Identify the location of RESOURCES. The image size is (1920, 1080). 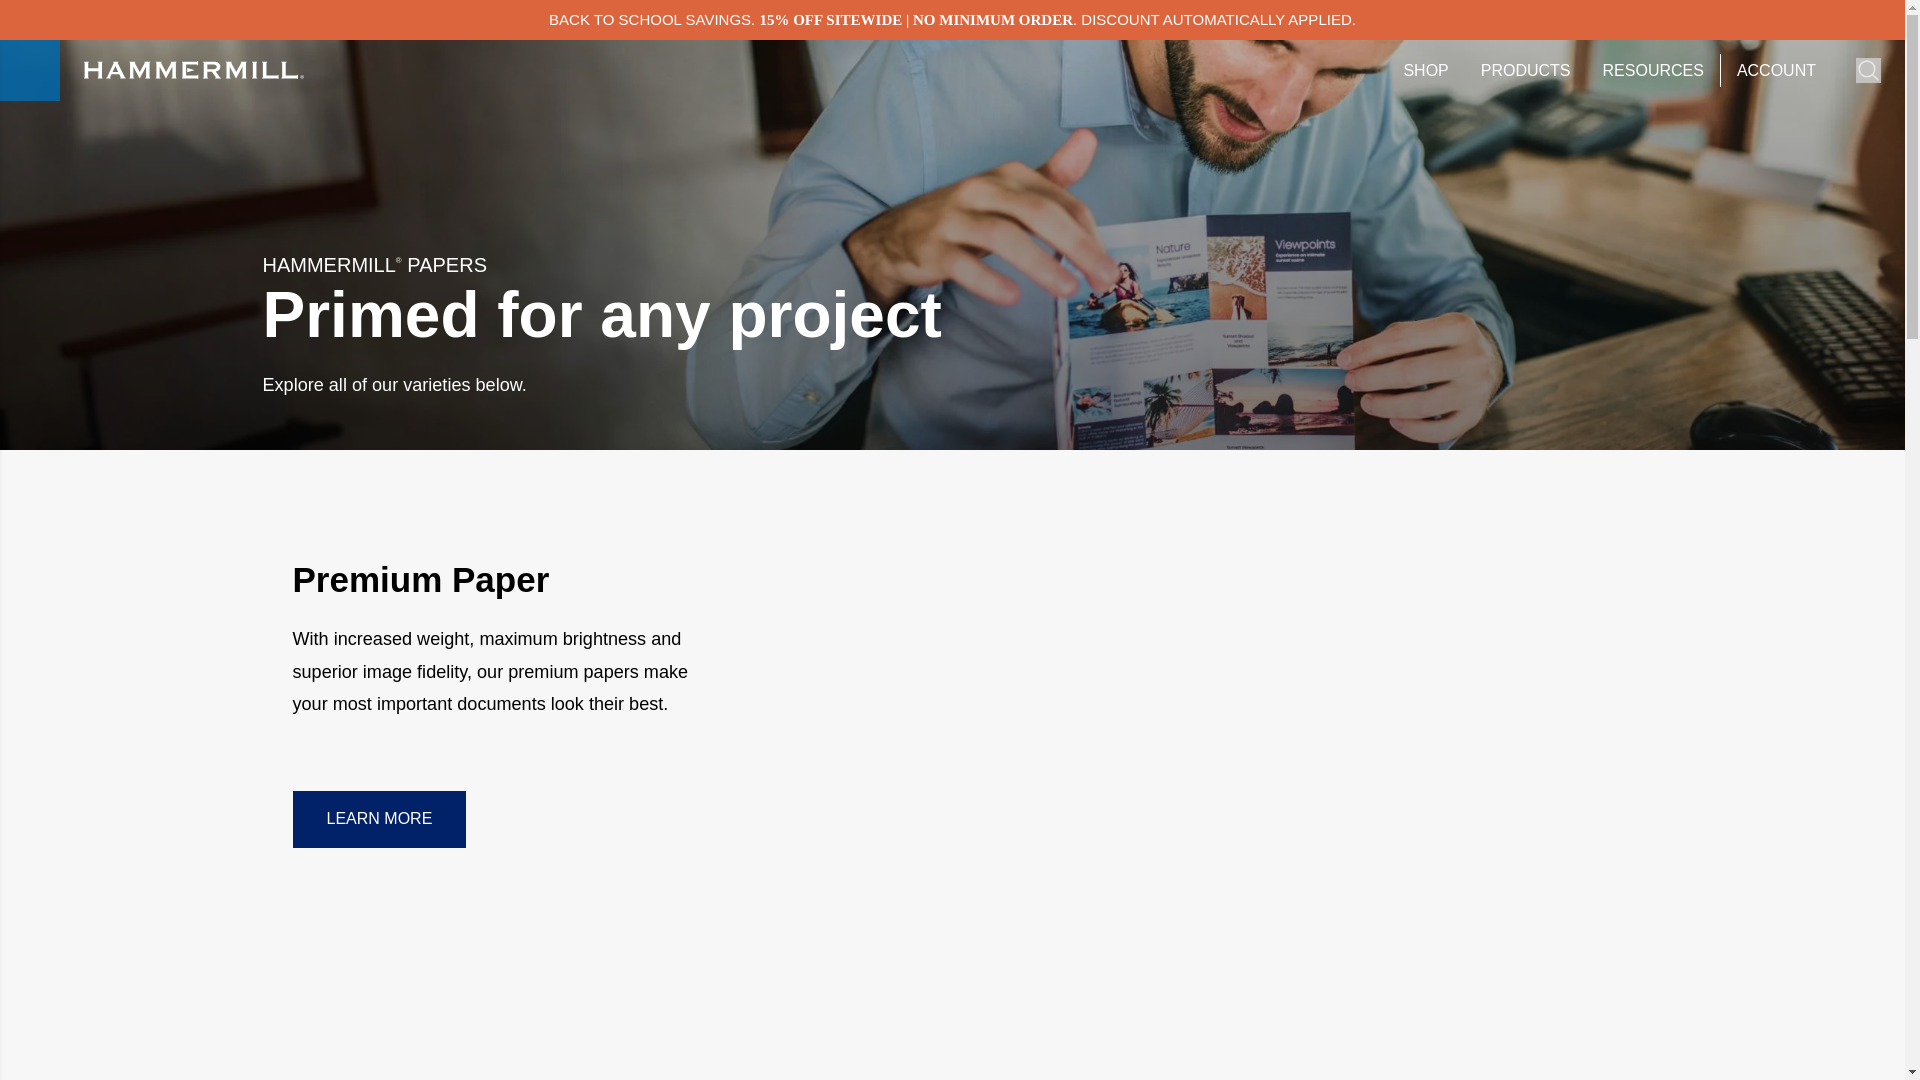
(1654, 70).